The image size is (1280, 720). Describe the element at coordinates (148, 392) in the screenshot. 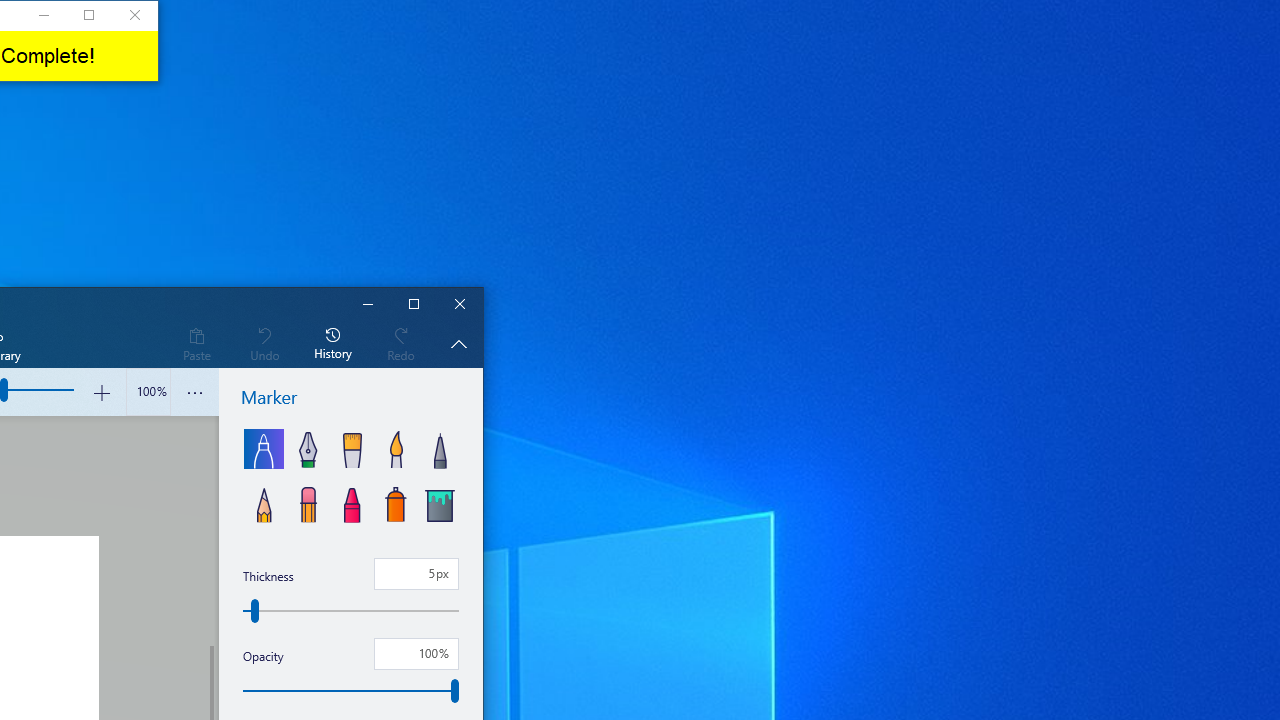

I see `Zoom slider` at that location.